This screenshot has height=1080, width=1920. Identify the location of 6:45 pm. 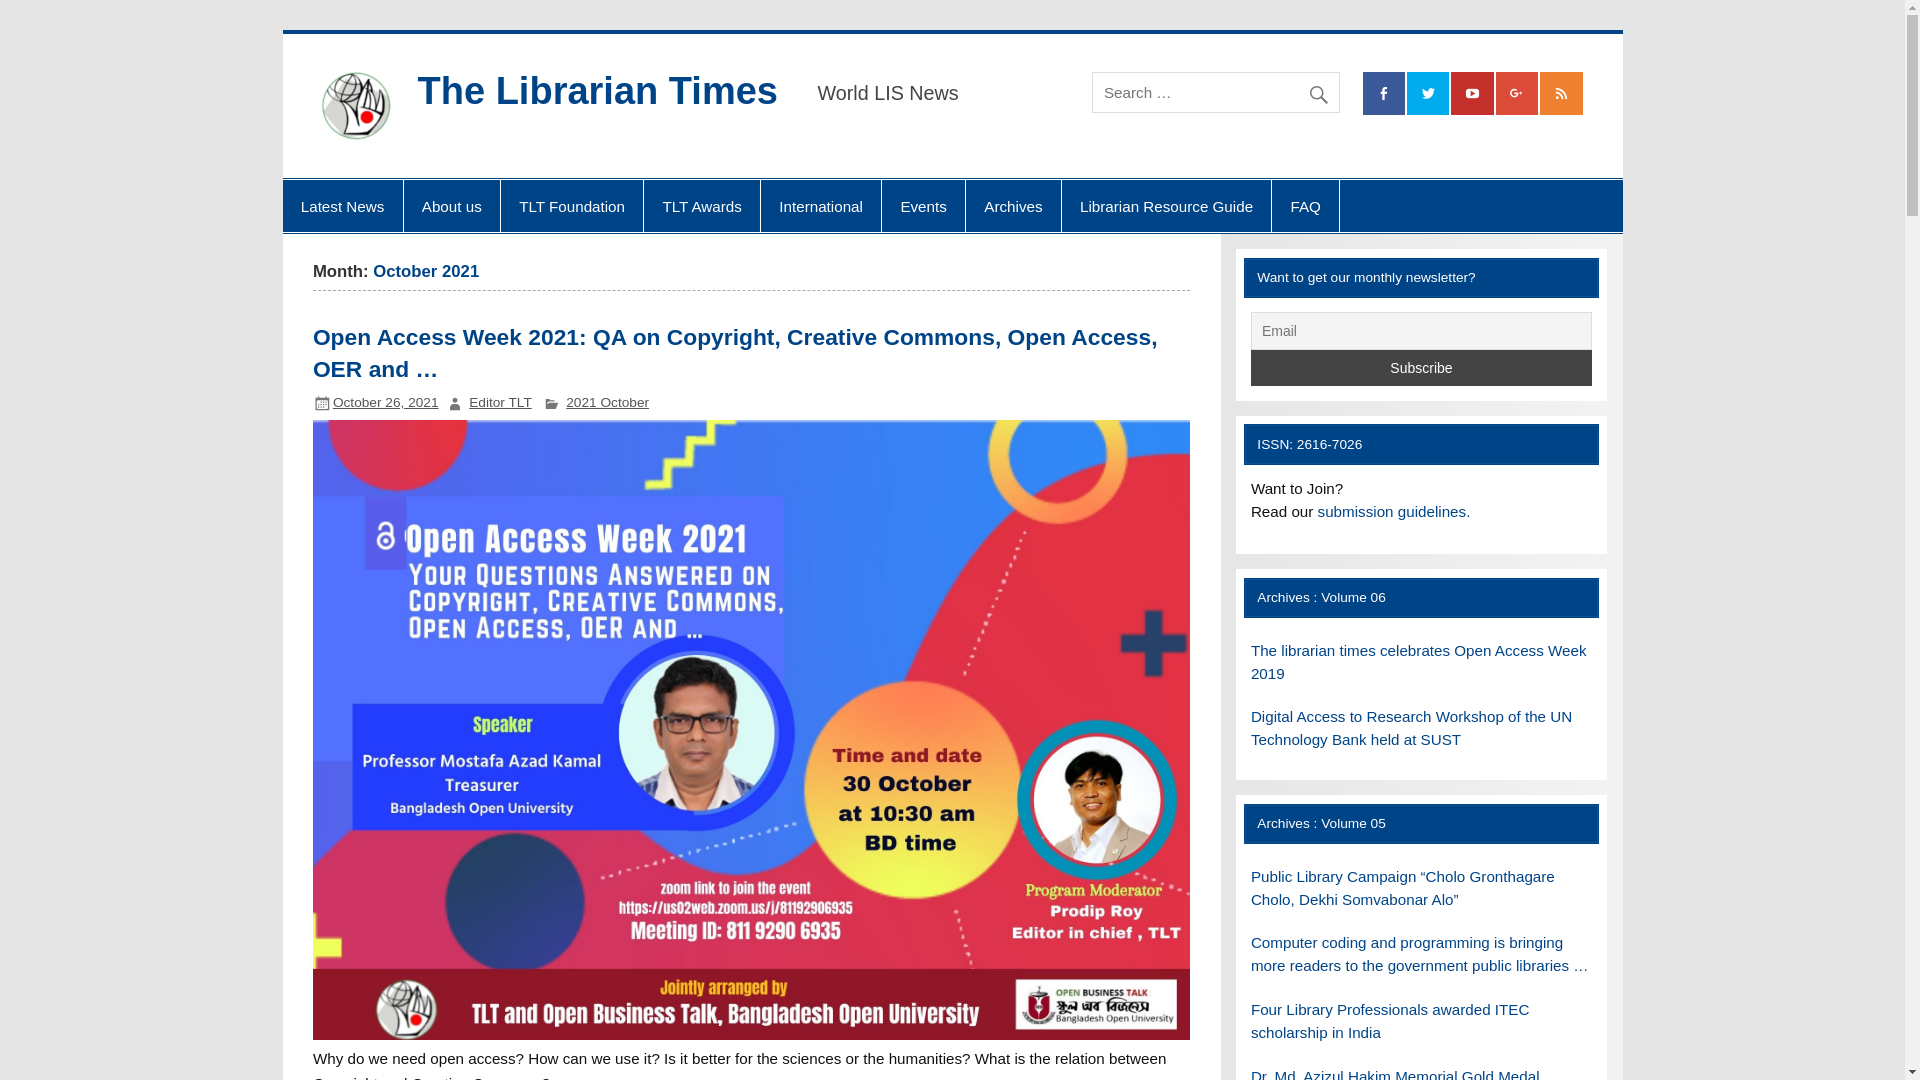
(386, 402).